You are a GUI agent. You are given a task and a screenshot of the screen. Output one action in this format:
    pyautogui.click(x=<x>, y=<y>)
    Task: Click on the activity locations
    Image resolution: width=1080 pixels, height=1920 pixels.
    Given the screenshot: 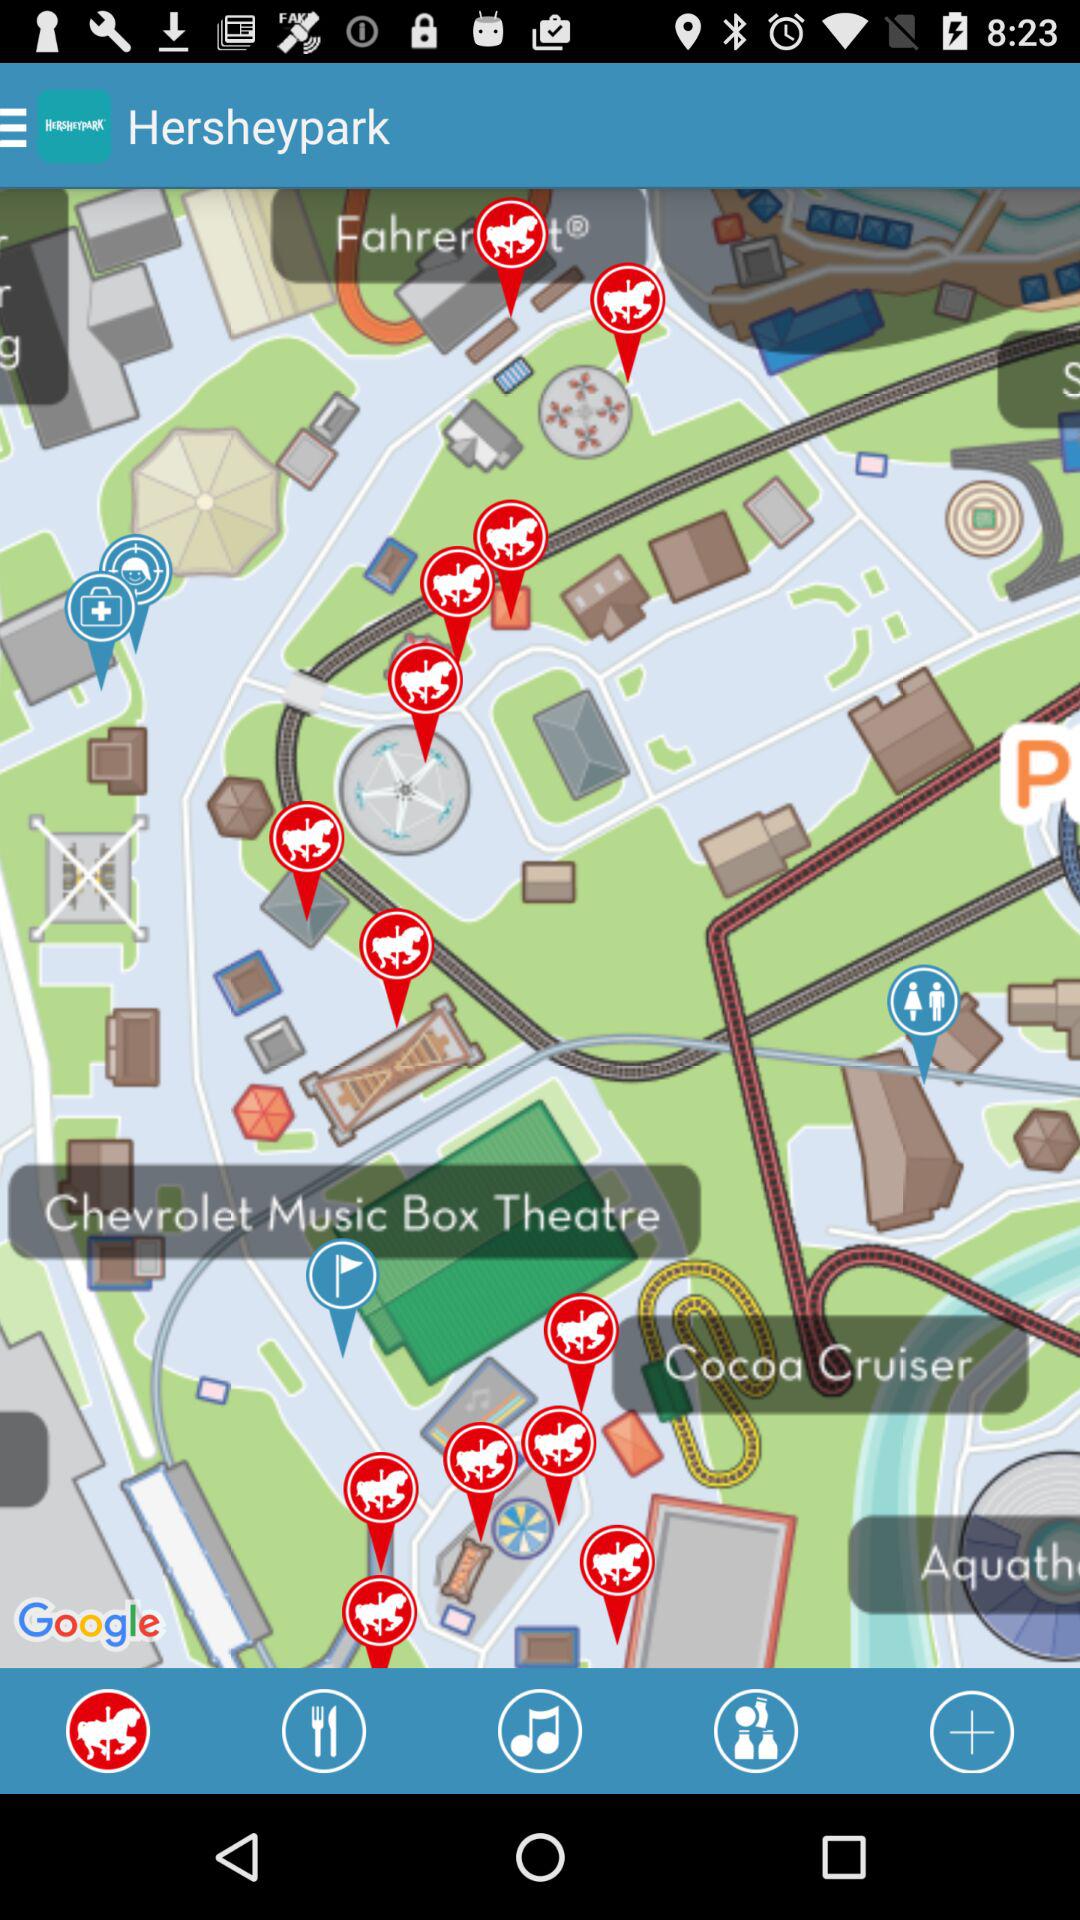 What is the action you would take?
    pyautogui.click(x=756, y=1731)
    